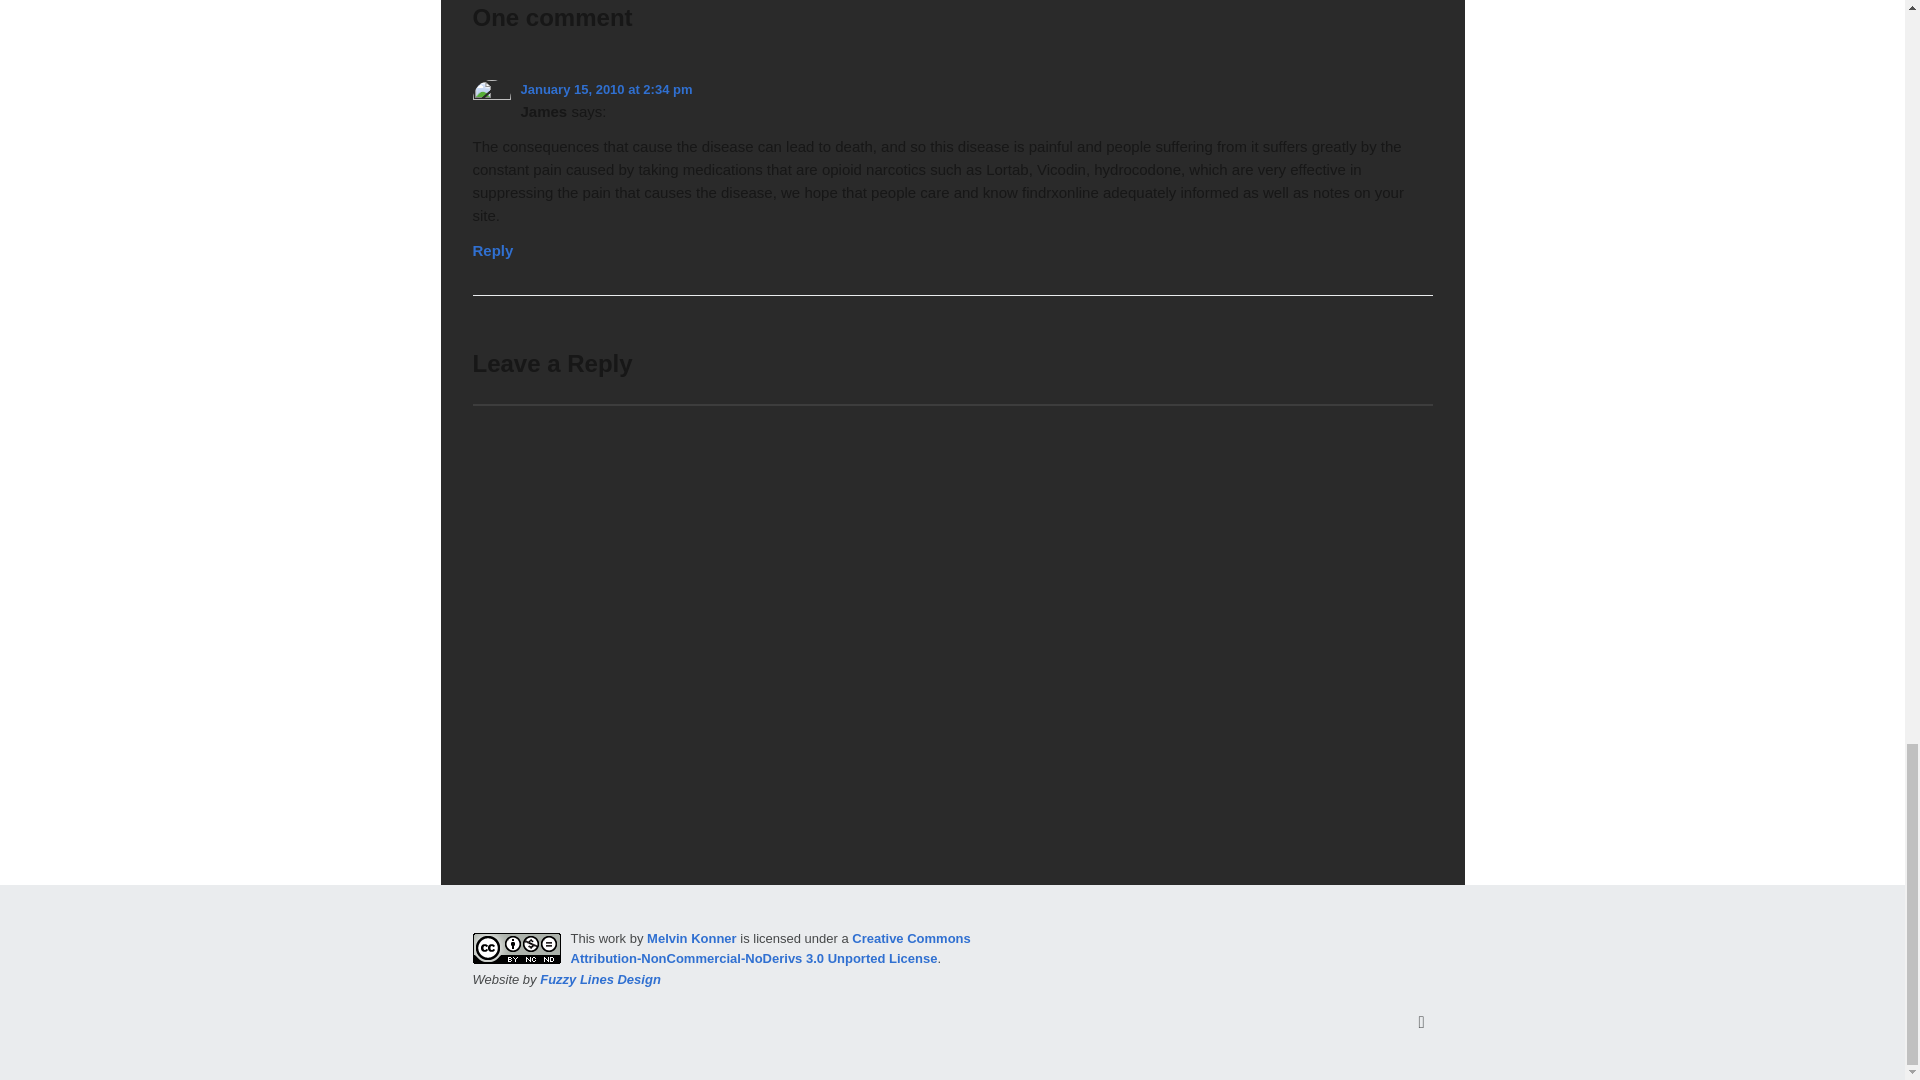 Image resolution: width=1920 pixels, height=1080 pixels. Describe the element at coordinates (492, 245) in the screenshot. I see `Reply` at that location.